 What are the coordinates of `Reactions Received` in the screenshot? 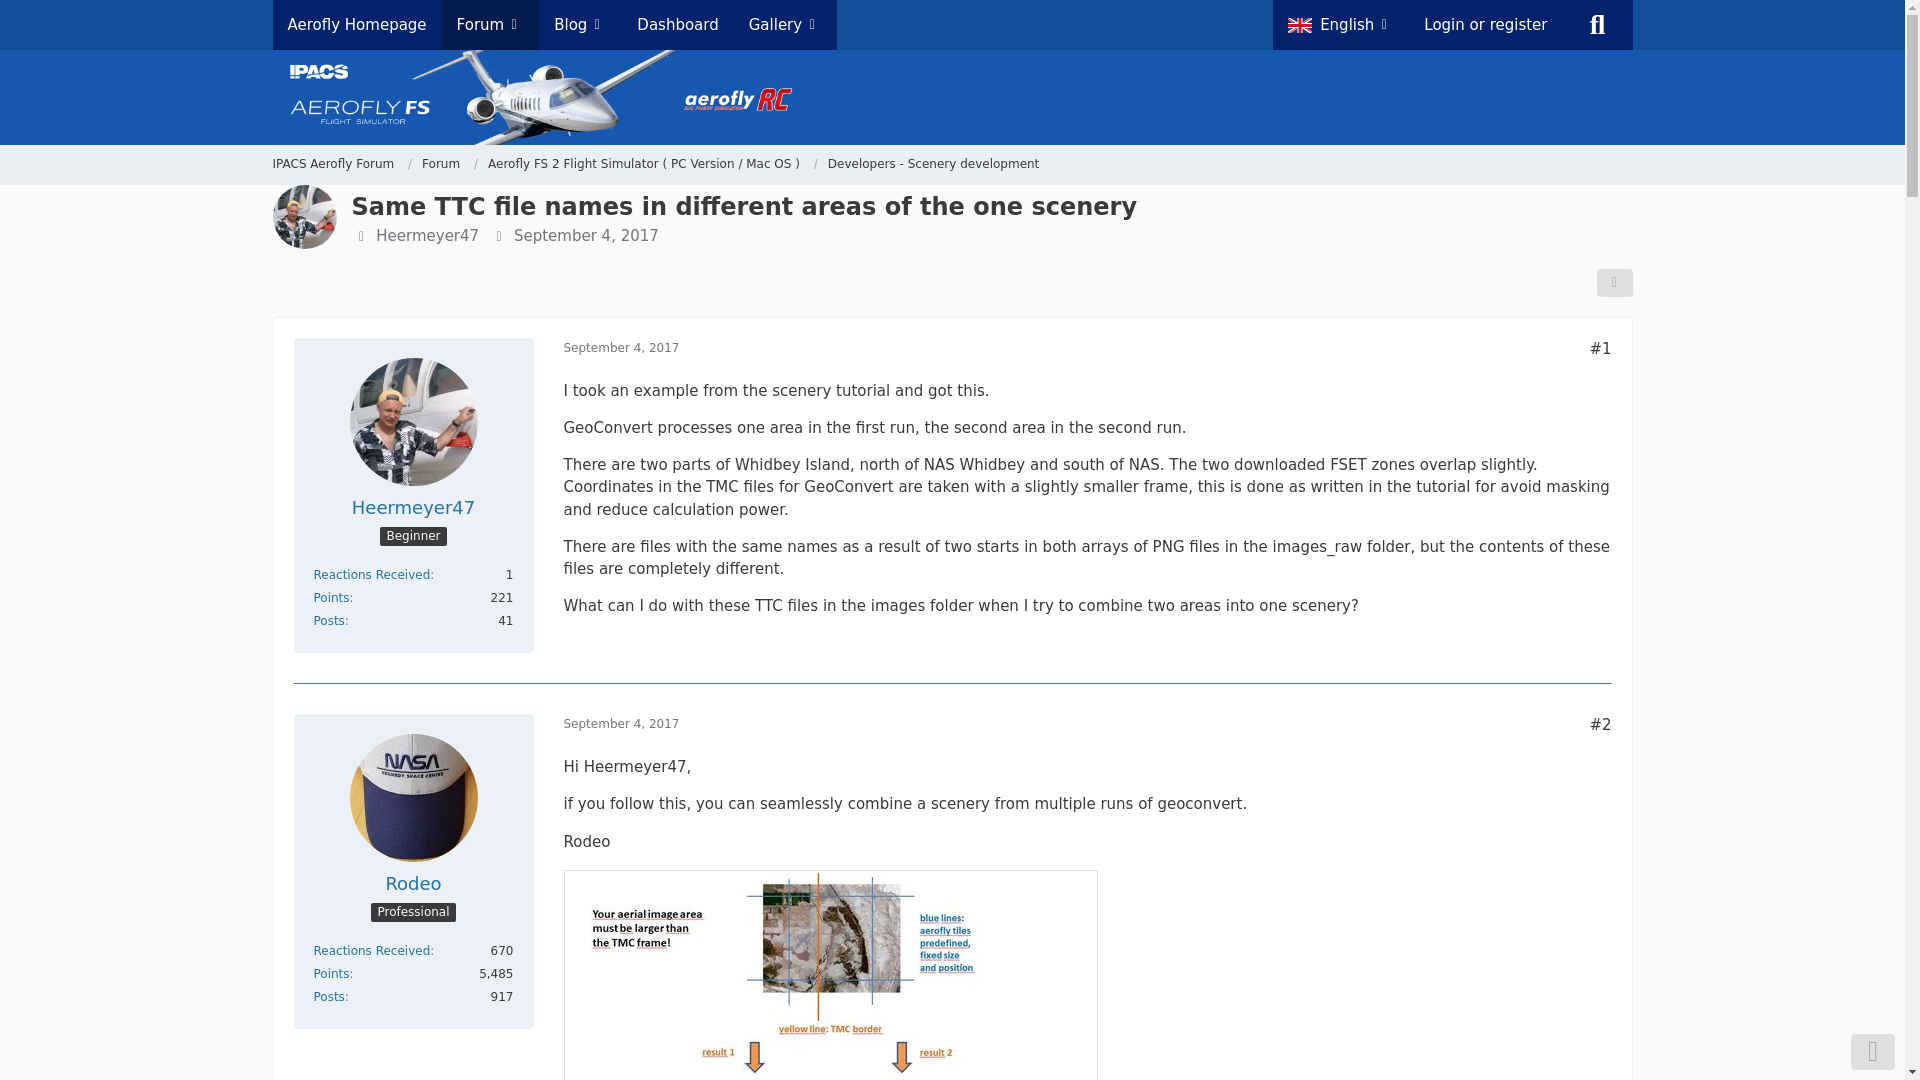 It's located at (372, 950).